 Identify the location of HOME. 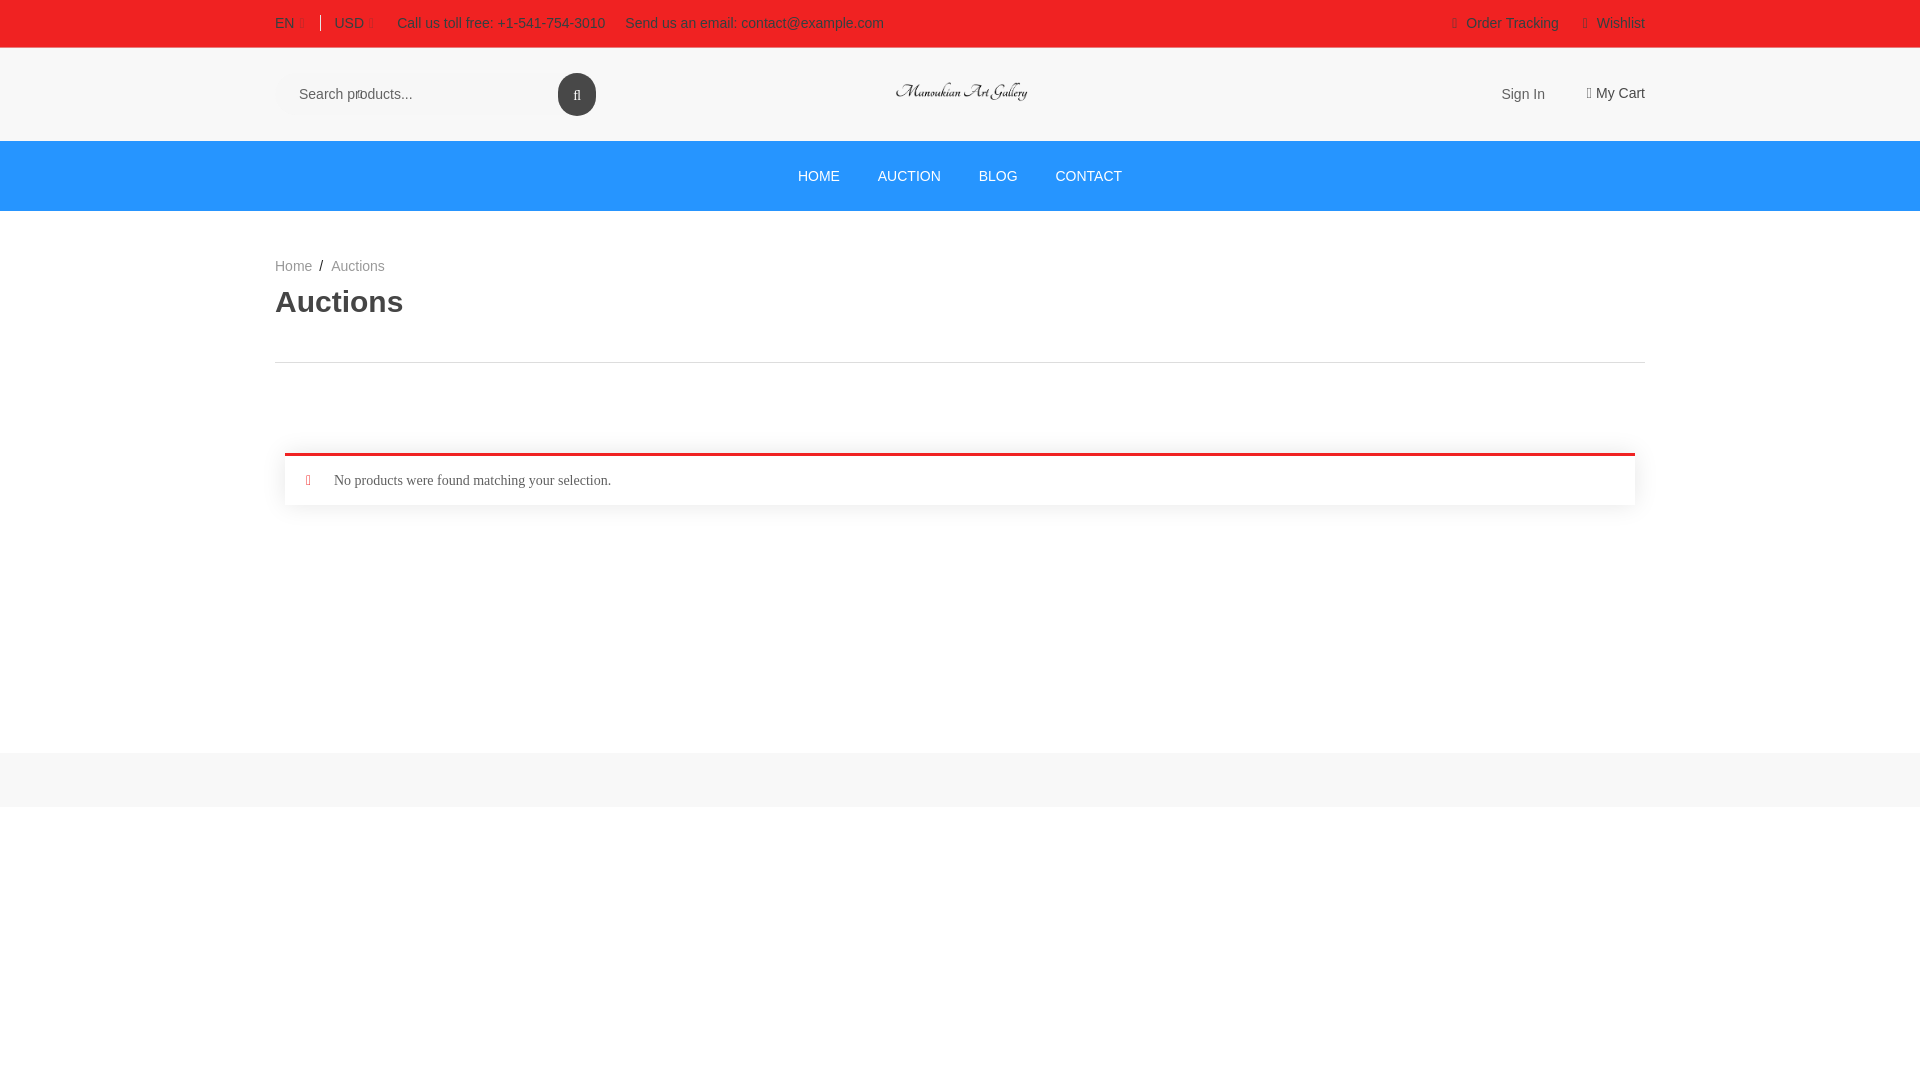
(818, 175).